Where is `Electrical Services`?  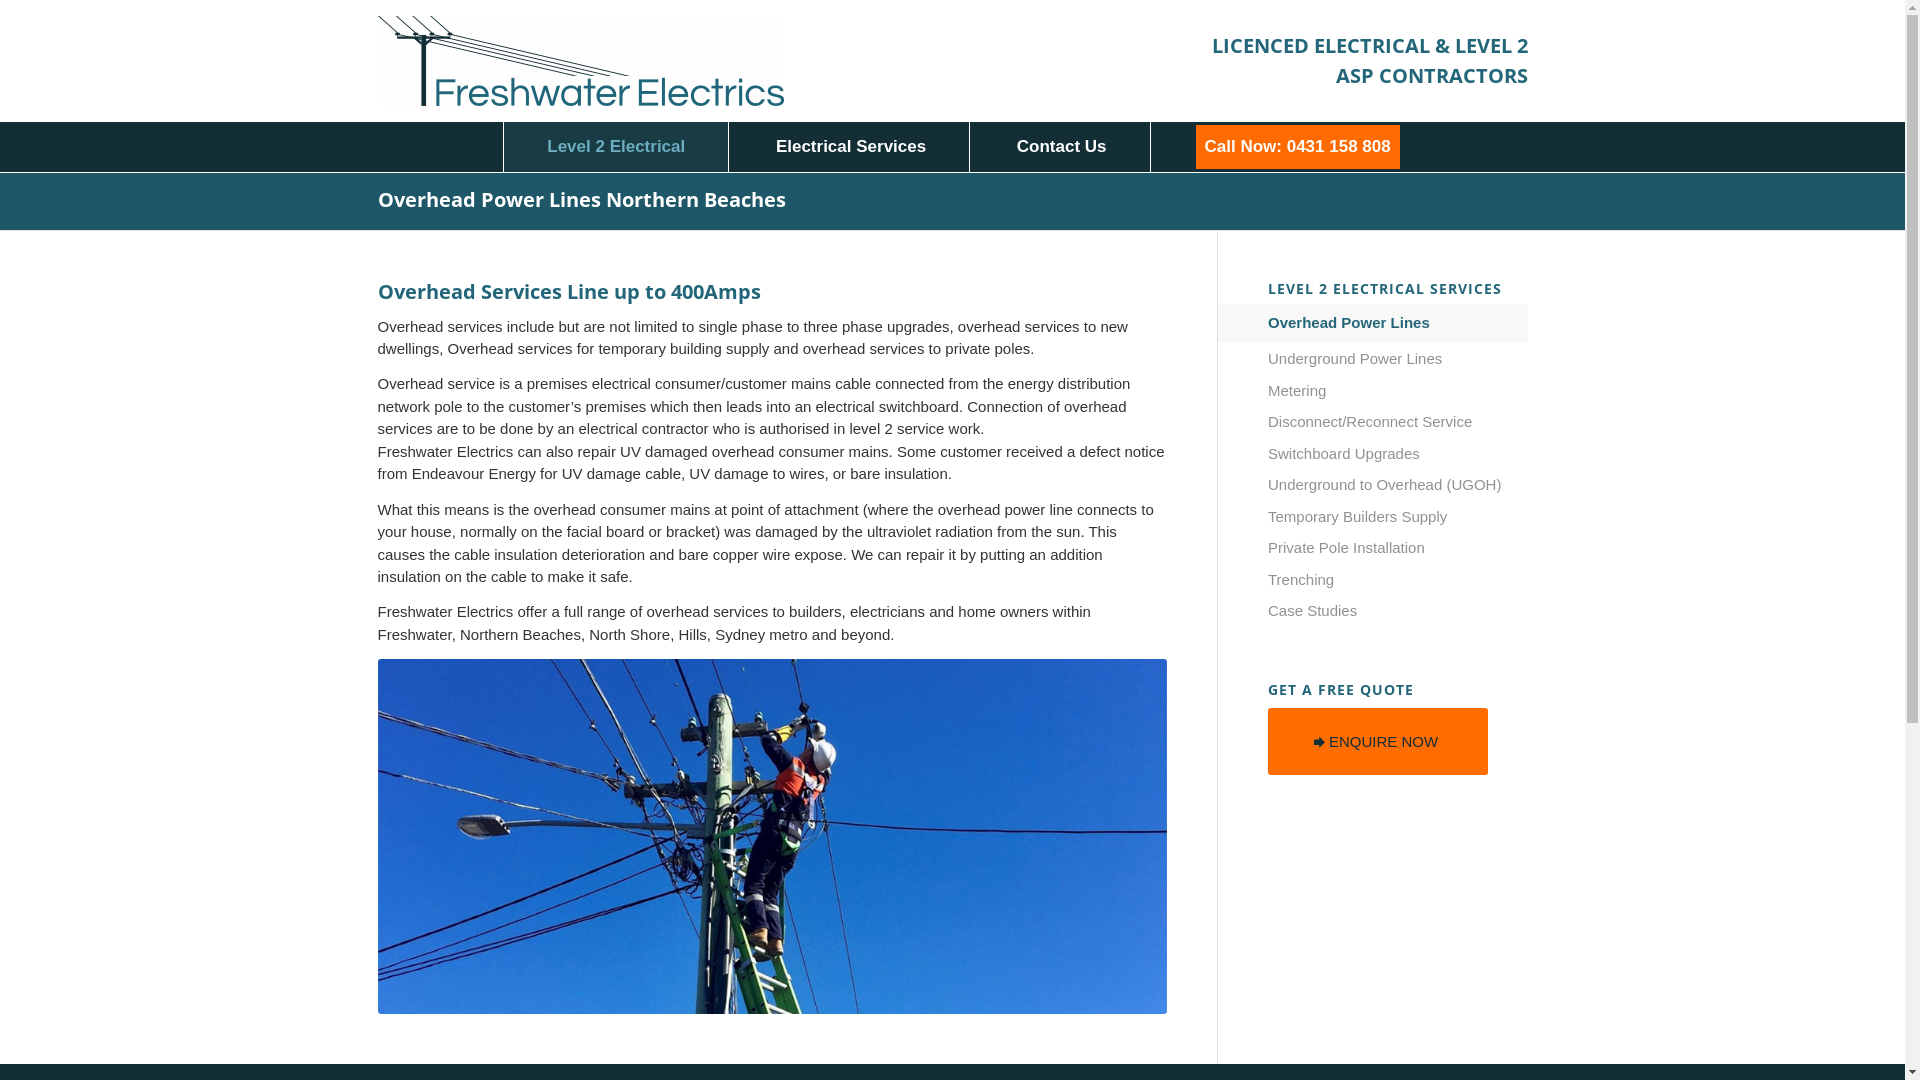 Electrical Services is located at coordinates (852, 147).